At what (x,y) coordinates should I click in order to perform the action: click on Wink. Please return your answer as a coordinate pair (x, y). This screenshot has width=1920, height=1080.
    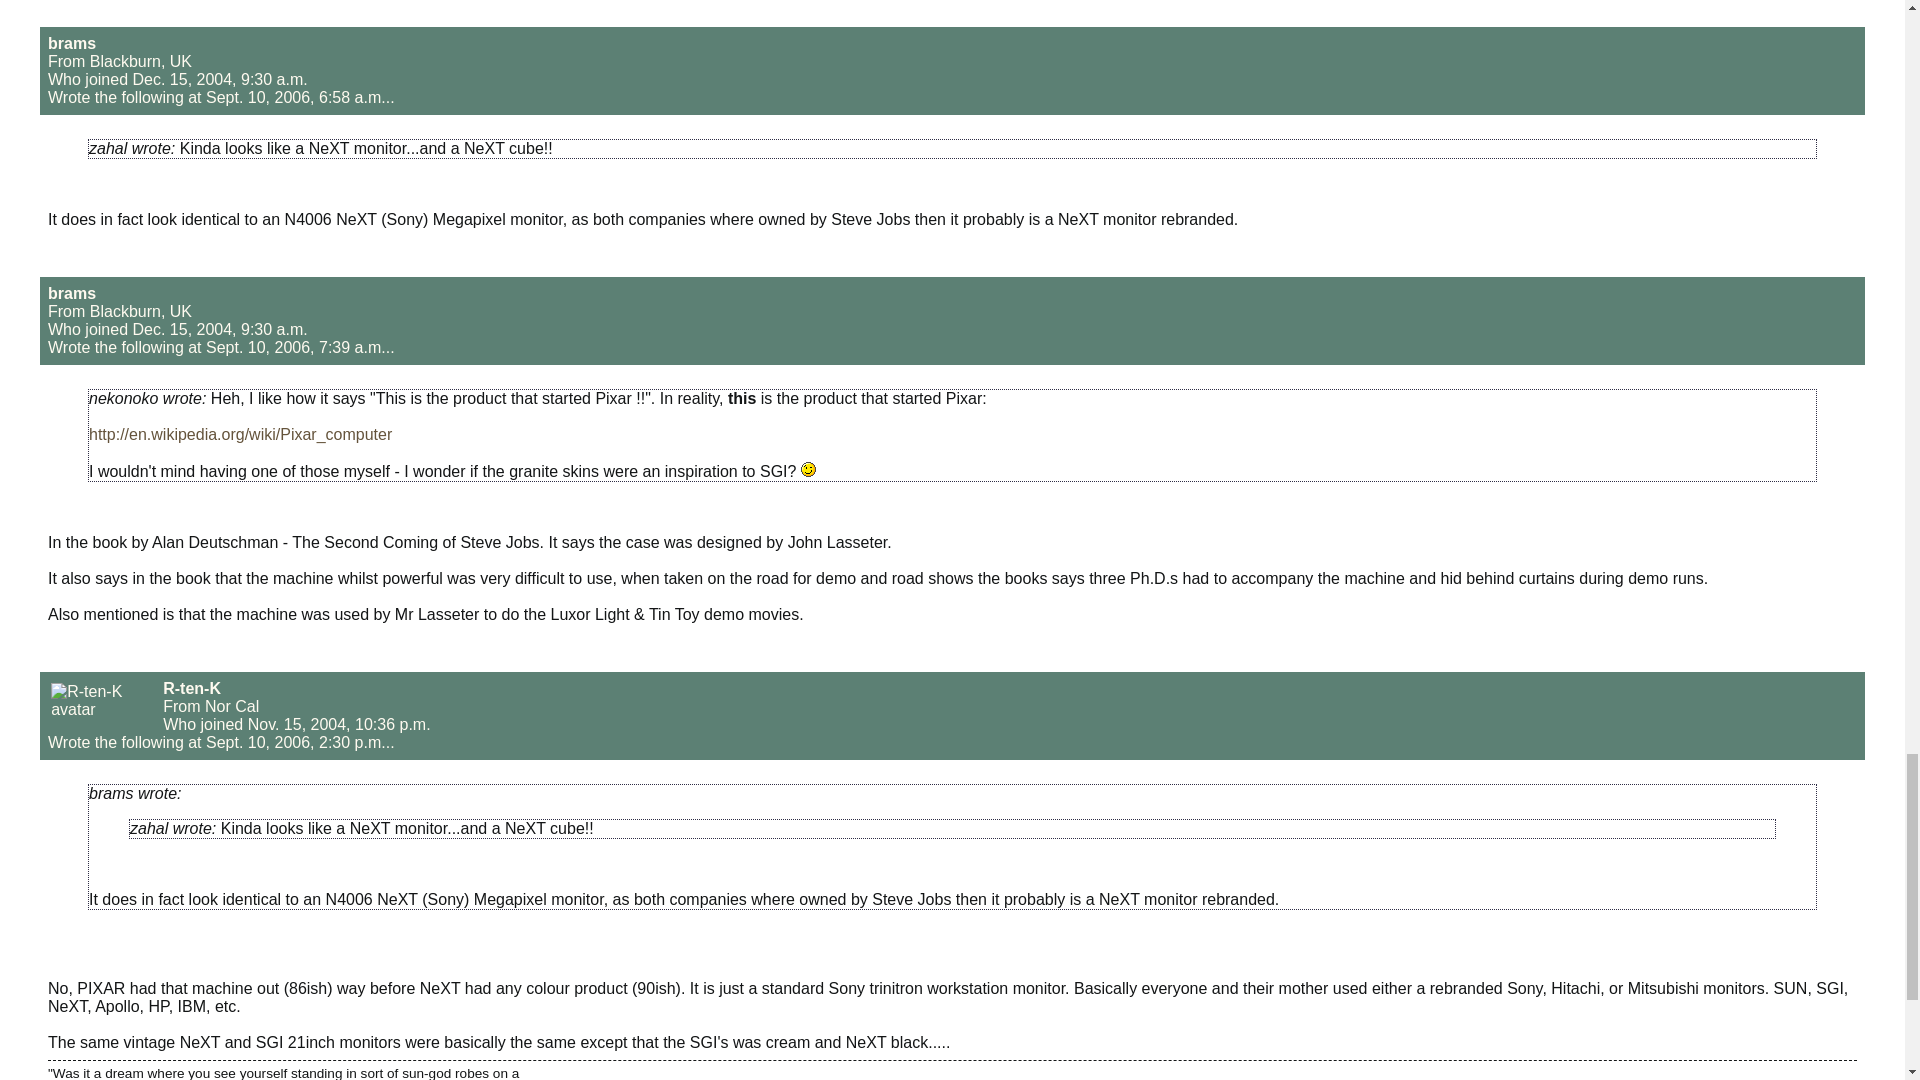
    Looking at the image, I should click on (808, 470).